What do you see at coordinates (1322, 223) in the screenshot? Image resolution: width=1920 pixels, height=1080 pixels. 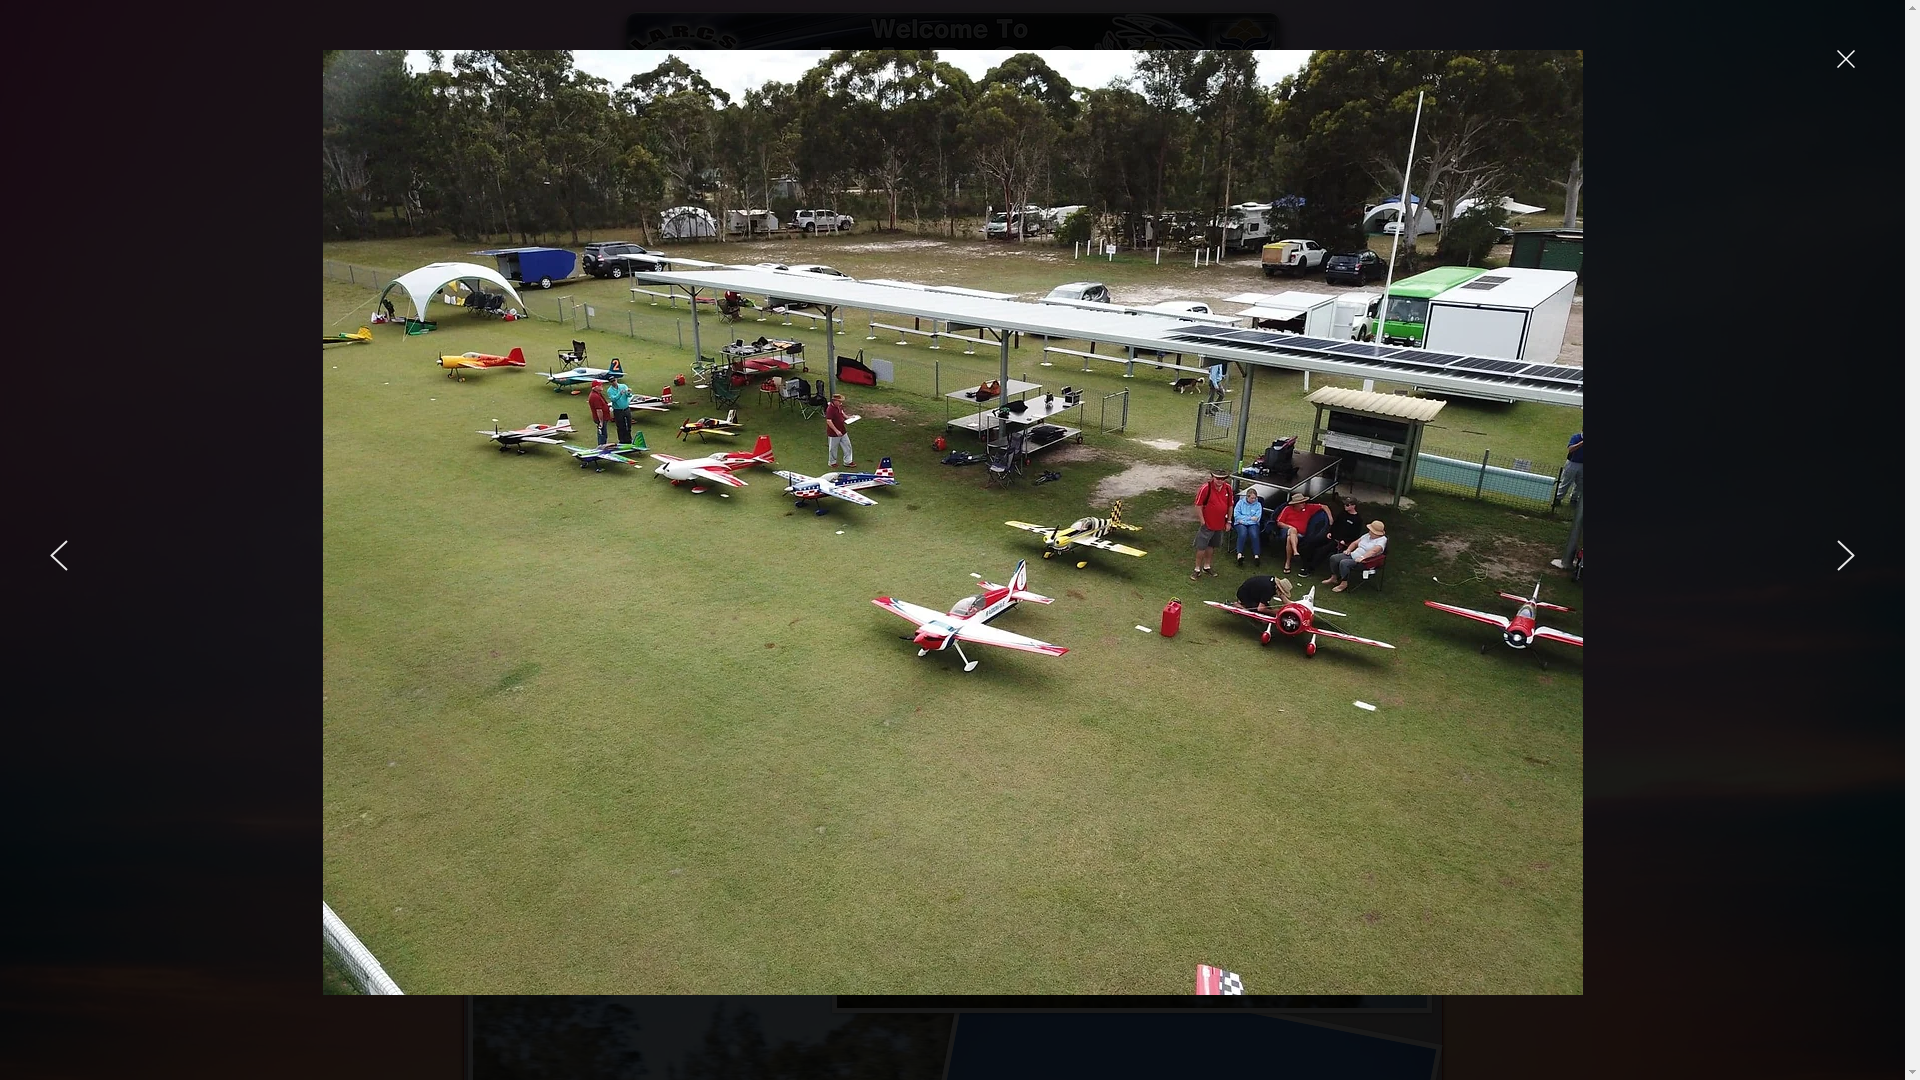 I see `More Info` at bounding box center [1322, 223].